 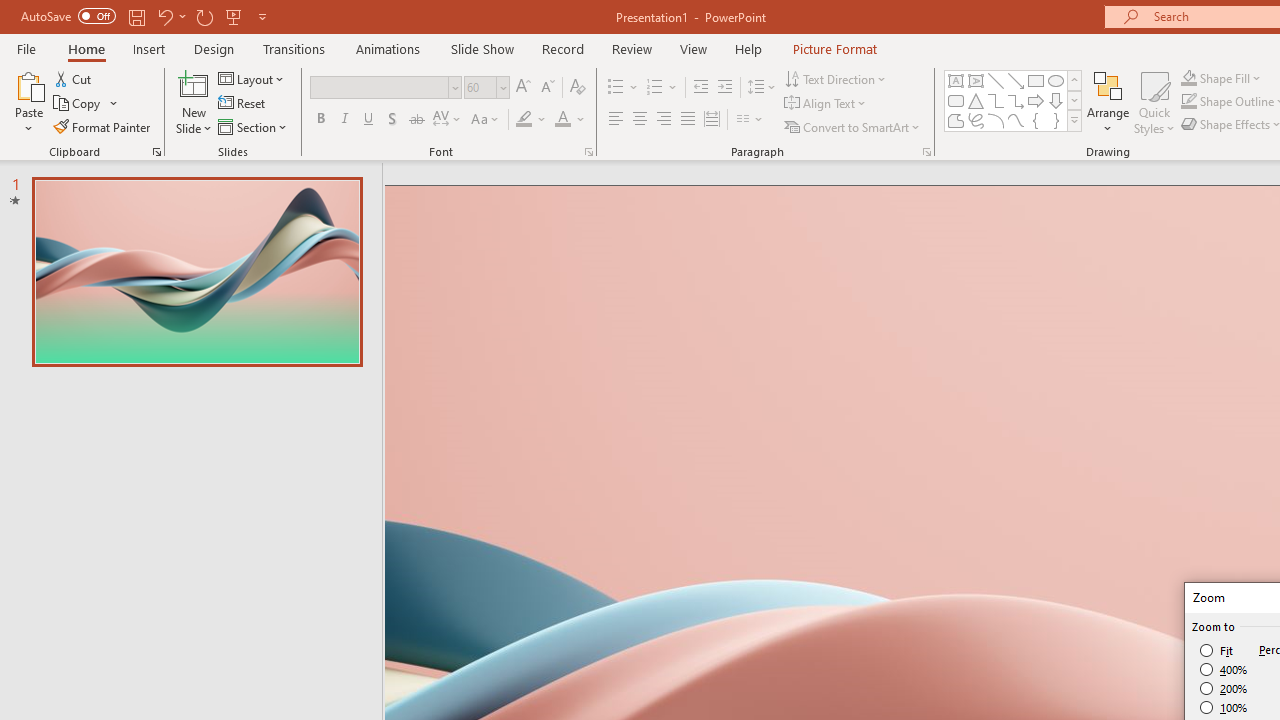 I want to click on Line Arrow, so click(x=1016, y=80).